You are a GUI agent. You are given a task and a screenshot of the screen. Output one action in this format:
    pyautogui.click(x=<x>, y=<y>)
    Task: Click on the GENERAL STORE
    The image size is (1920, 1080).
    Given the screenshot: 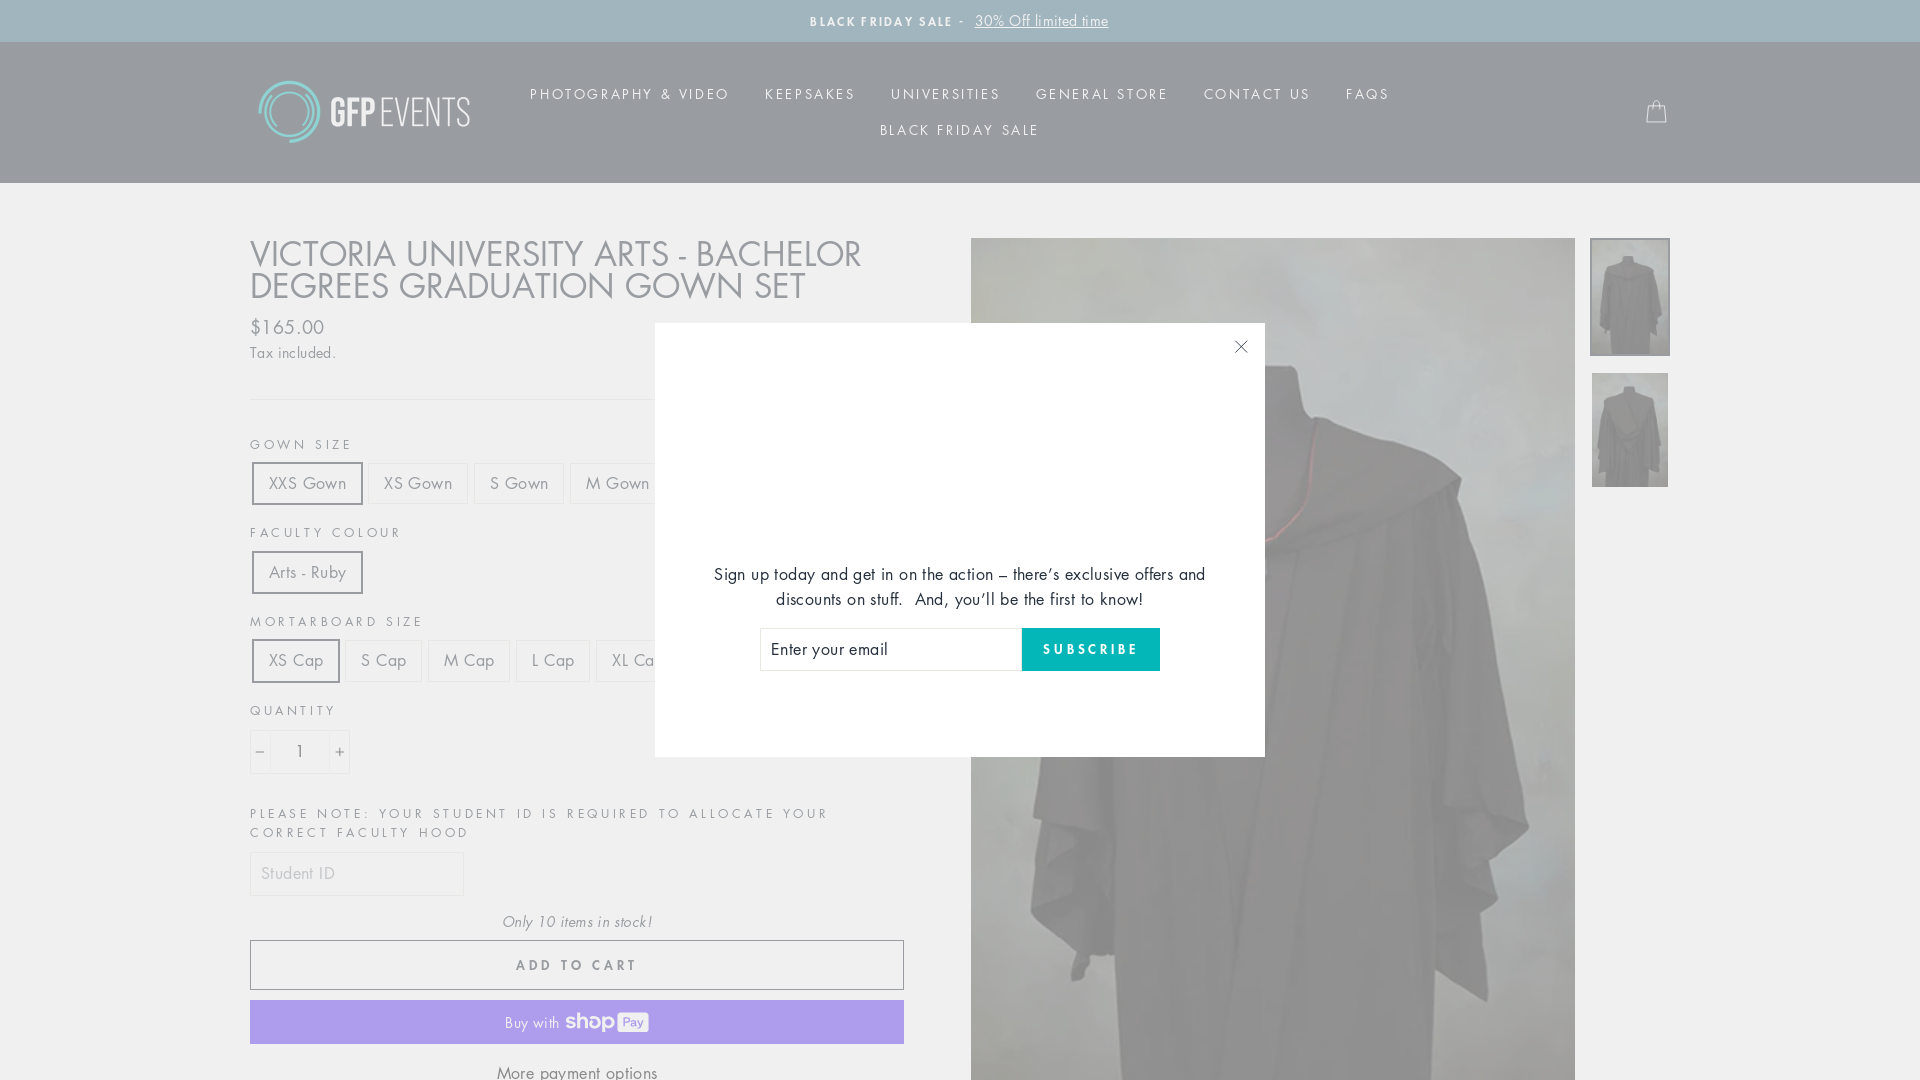 What is the action you would take?
    pyautogui.click(x=1102, y=94)
    